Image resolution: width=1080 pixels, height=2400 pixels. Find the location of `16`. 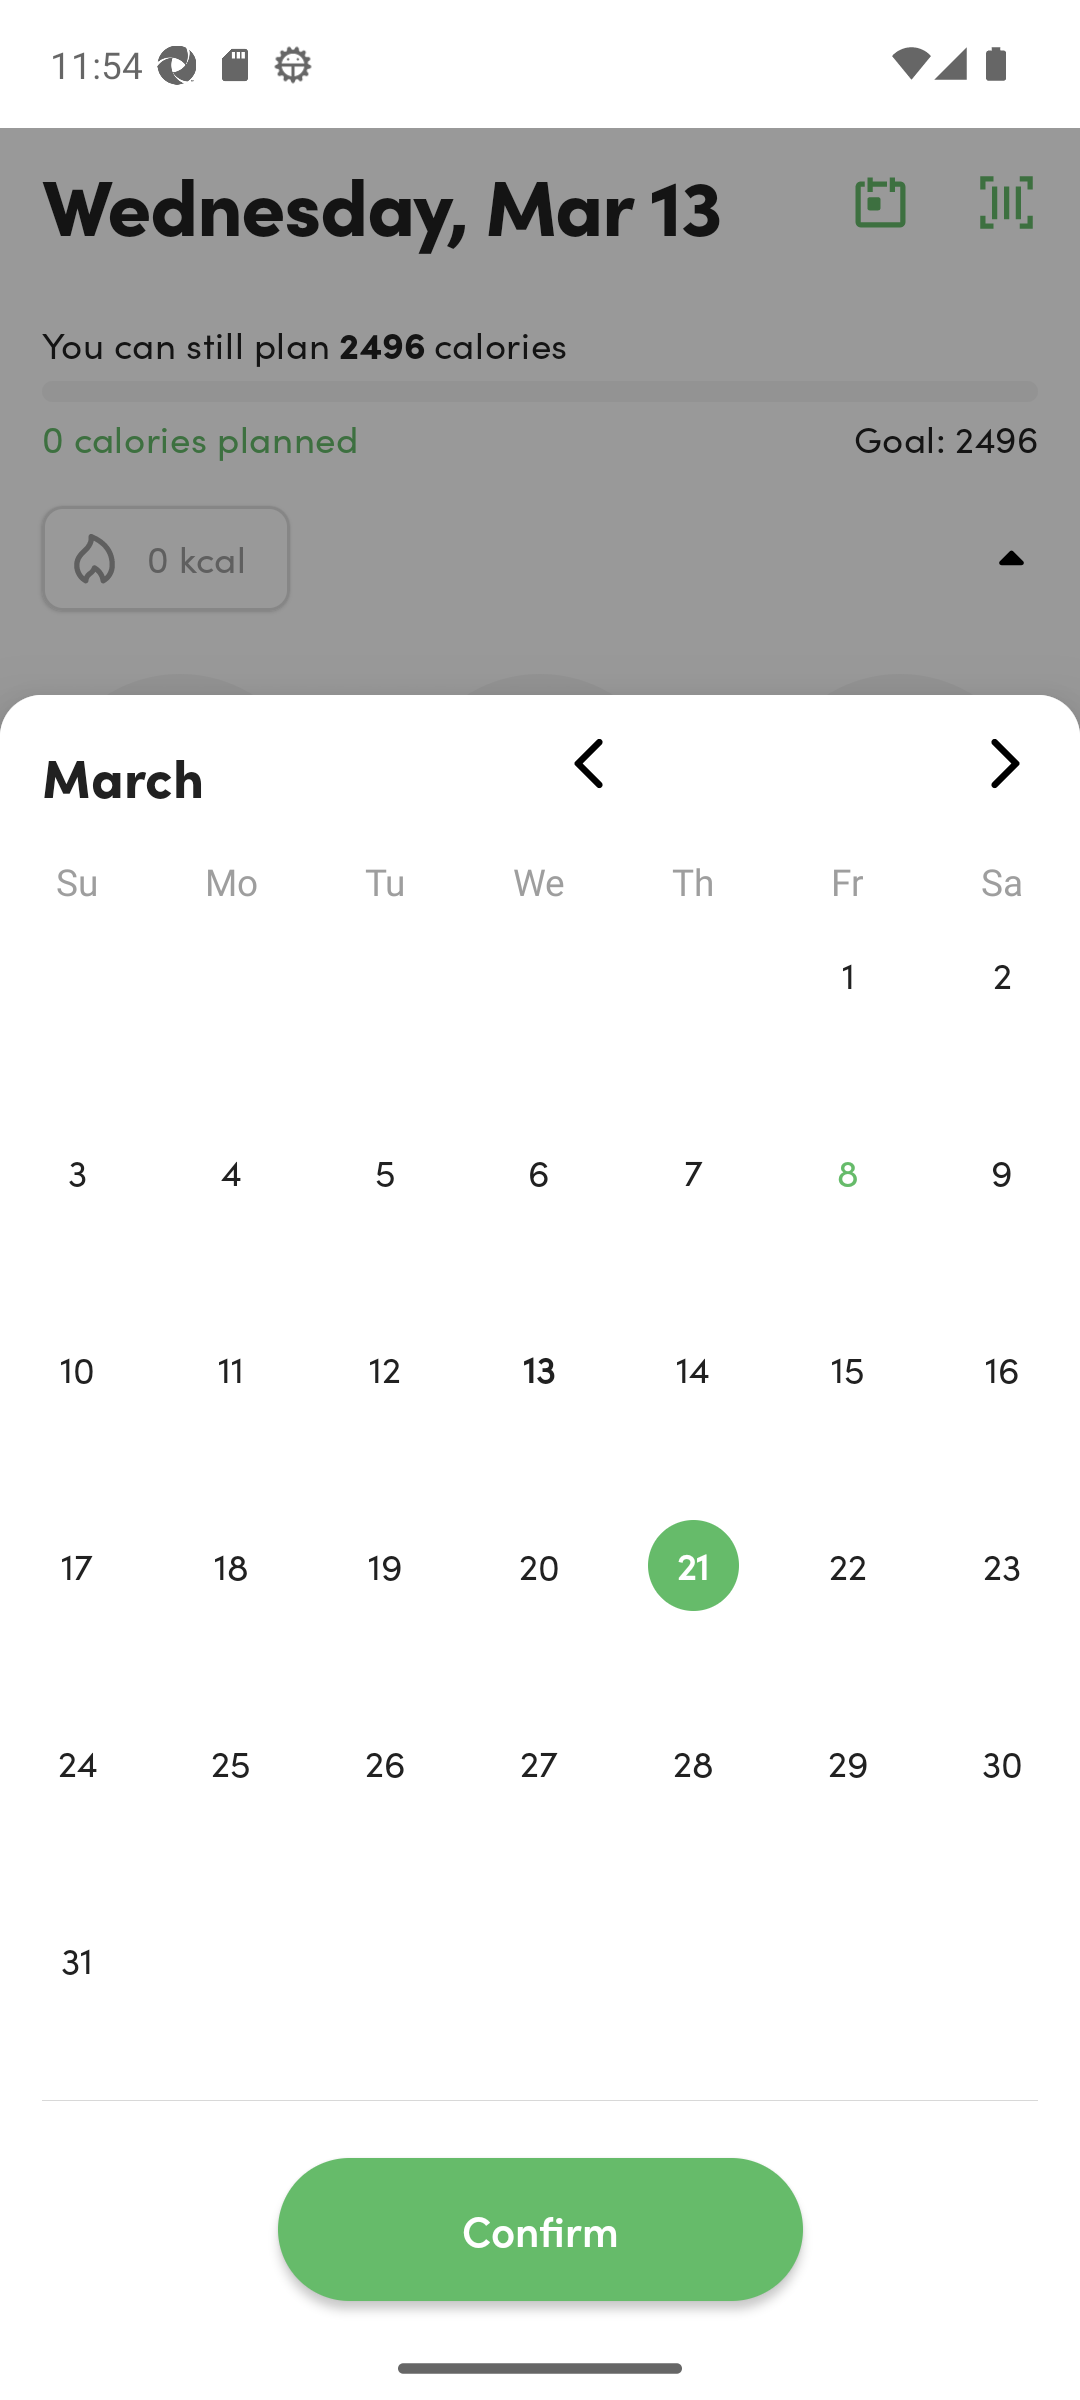

16 is located at coordinates (1002, 1410).